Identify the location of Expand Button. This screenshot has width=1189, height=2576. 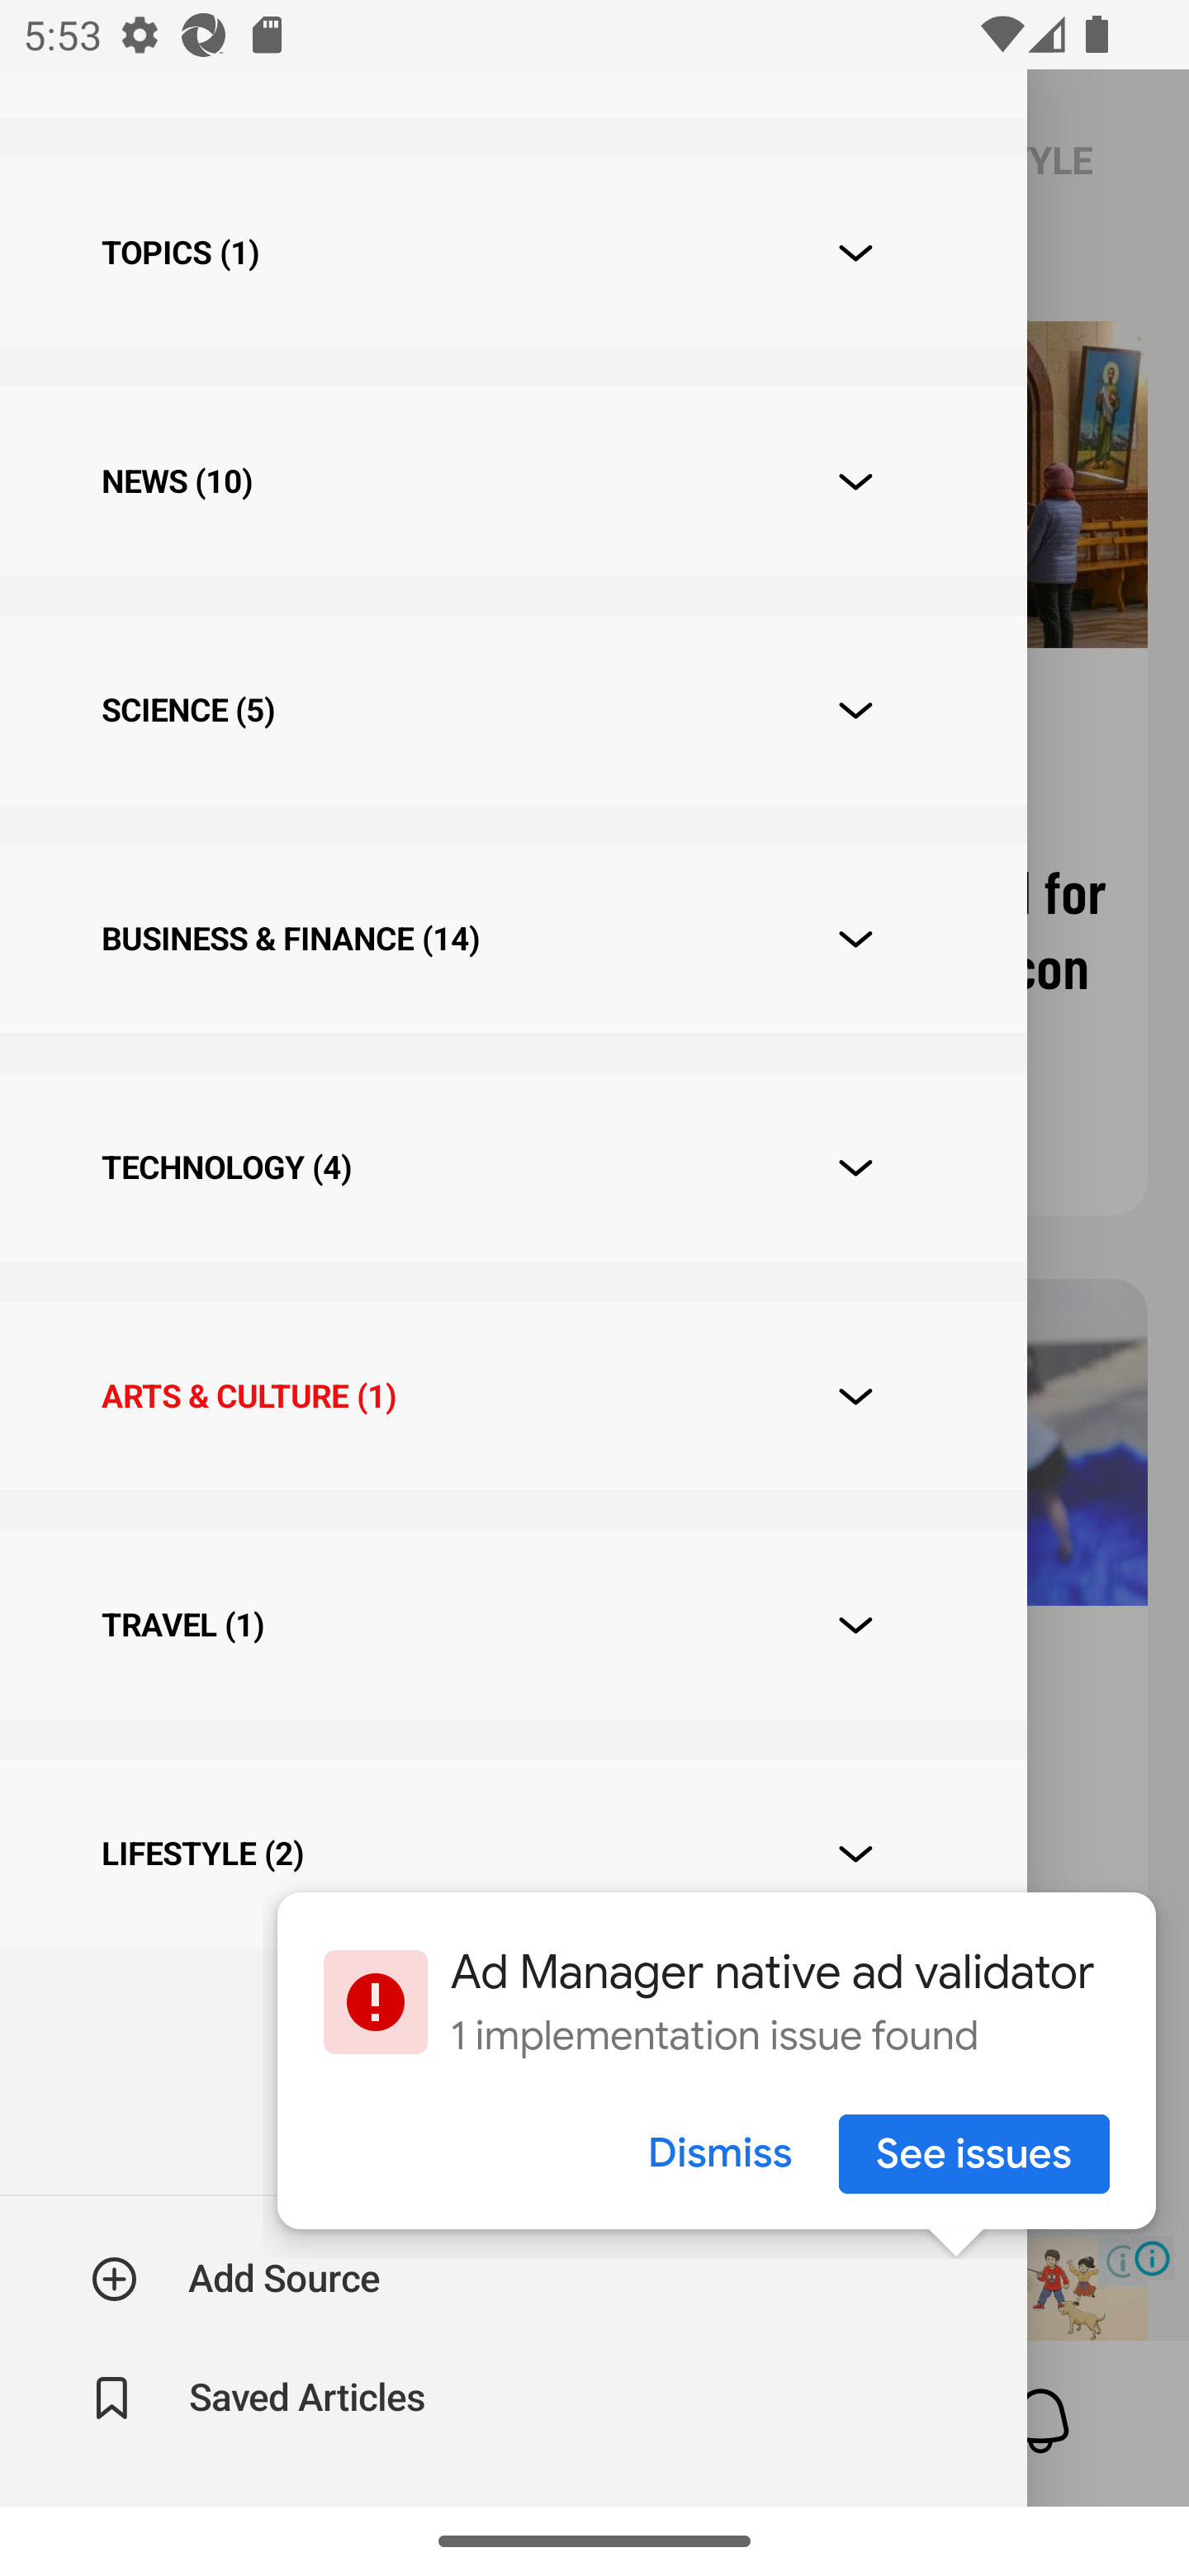
(855, 1395).